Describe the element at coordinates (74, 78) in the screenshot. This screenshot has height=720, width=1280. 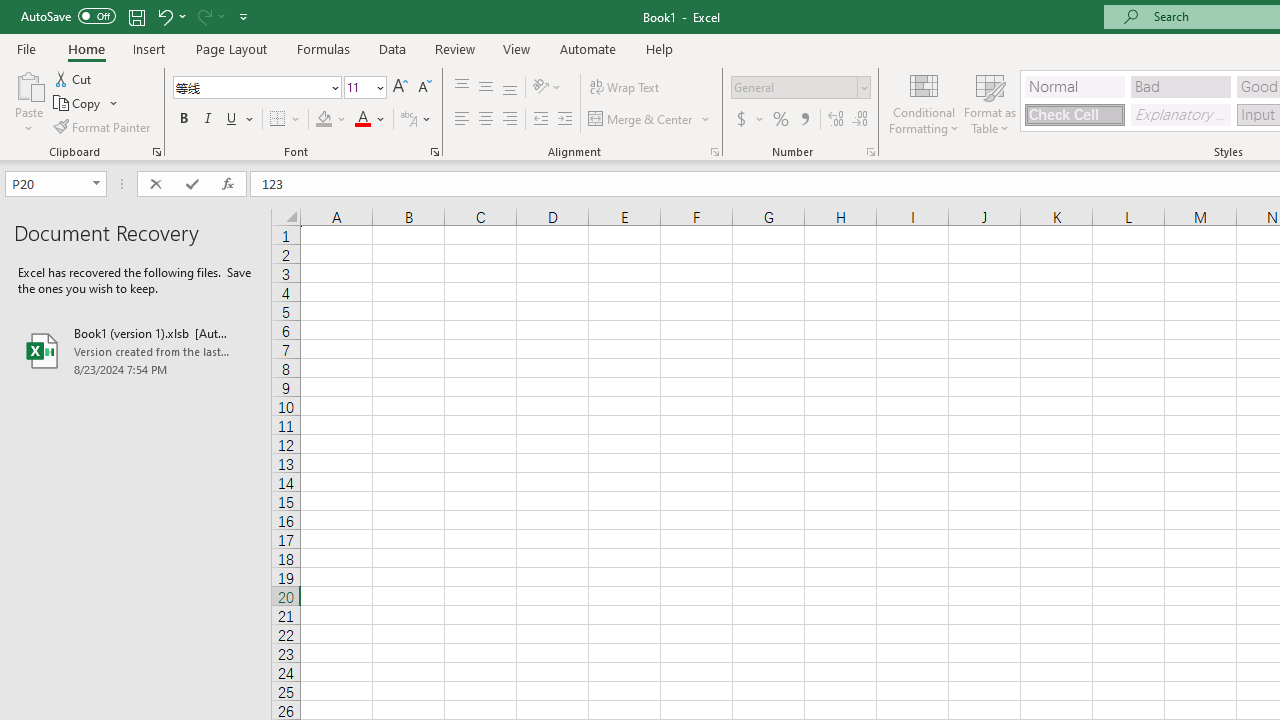
I see `Cut` at that location.